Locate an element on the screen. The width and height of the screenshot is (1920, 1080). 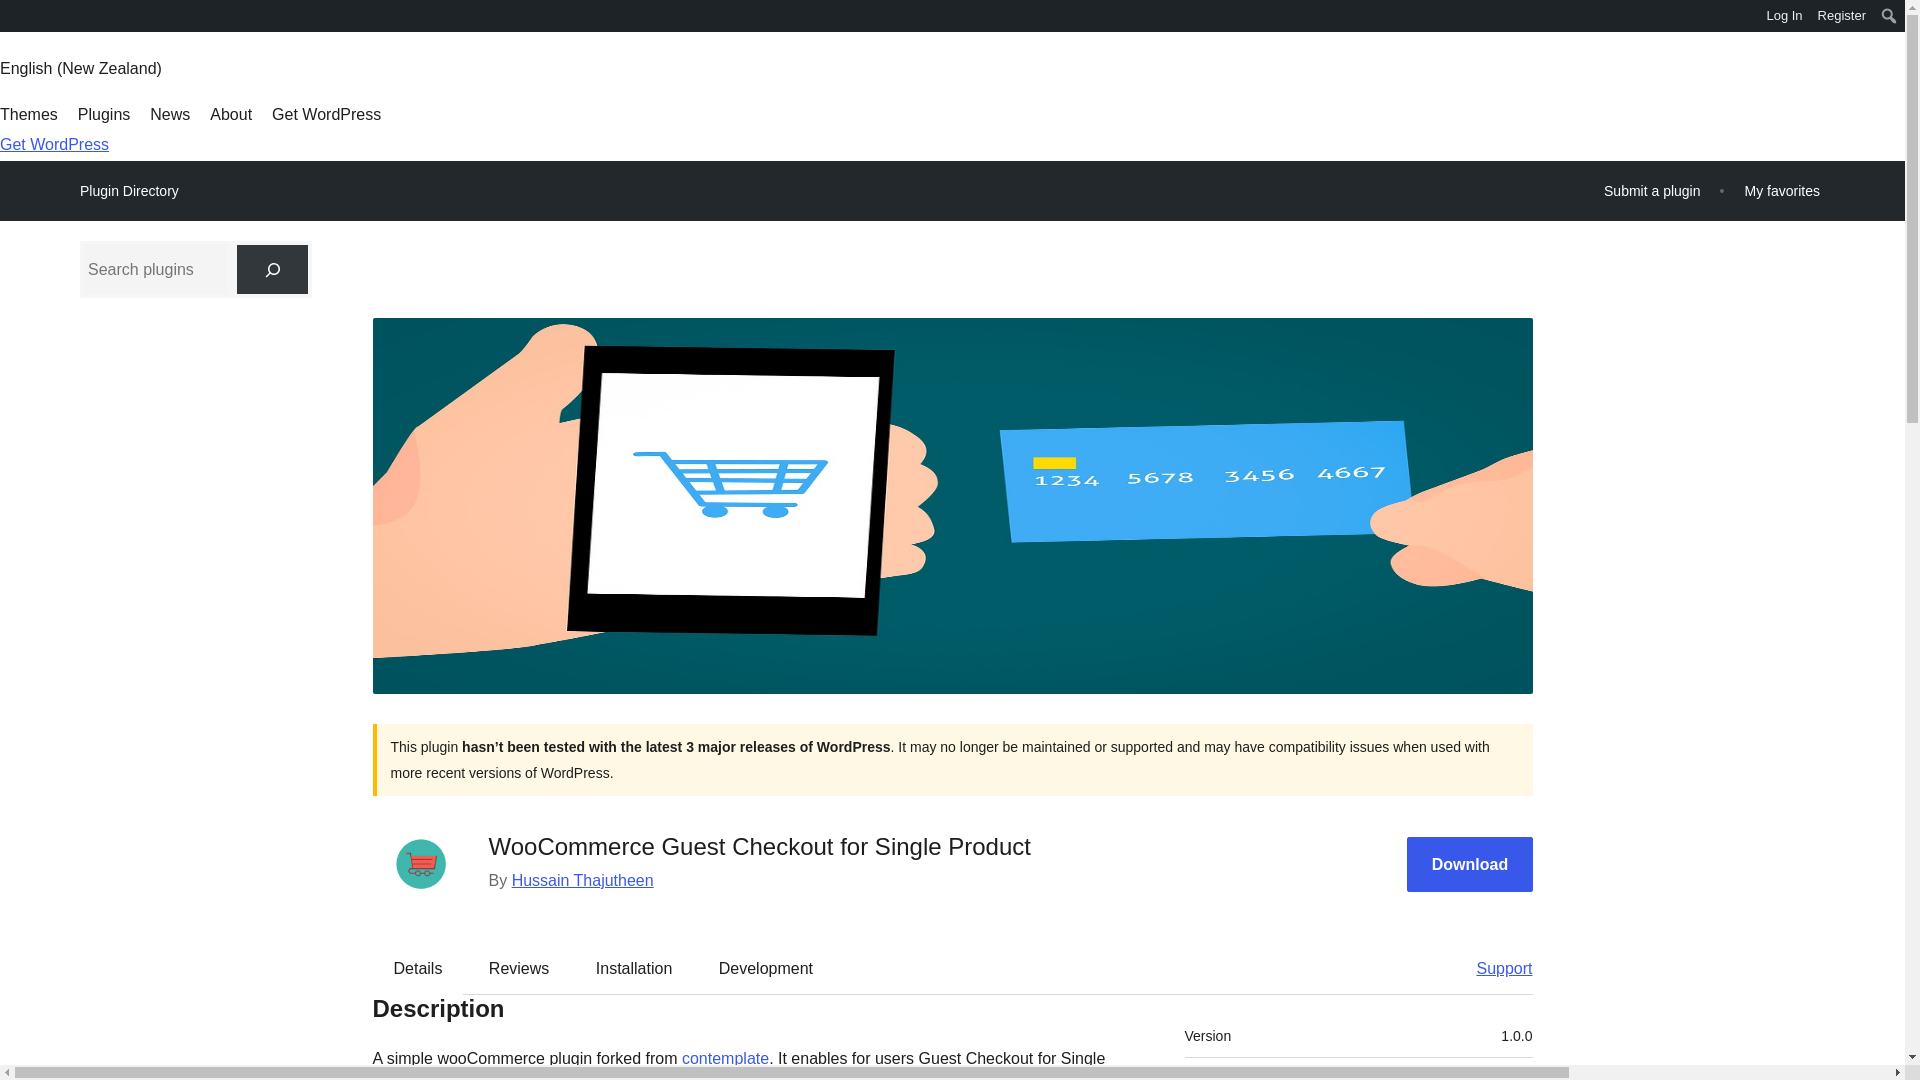
Themes is located at coordinates (28, 114).